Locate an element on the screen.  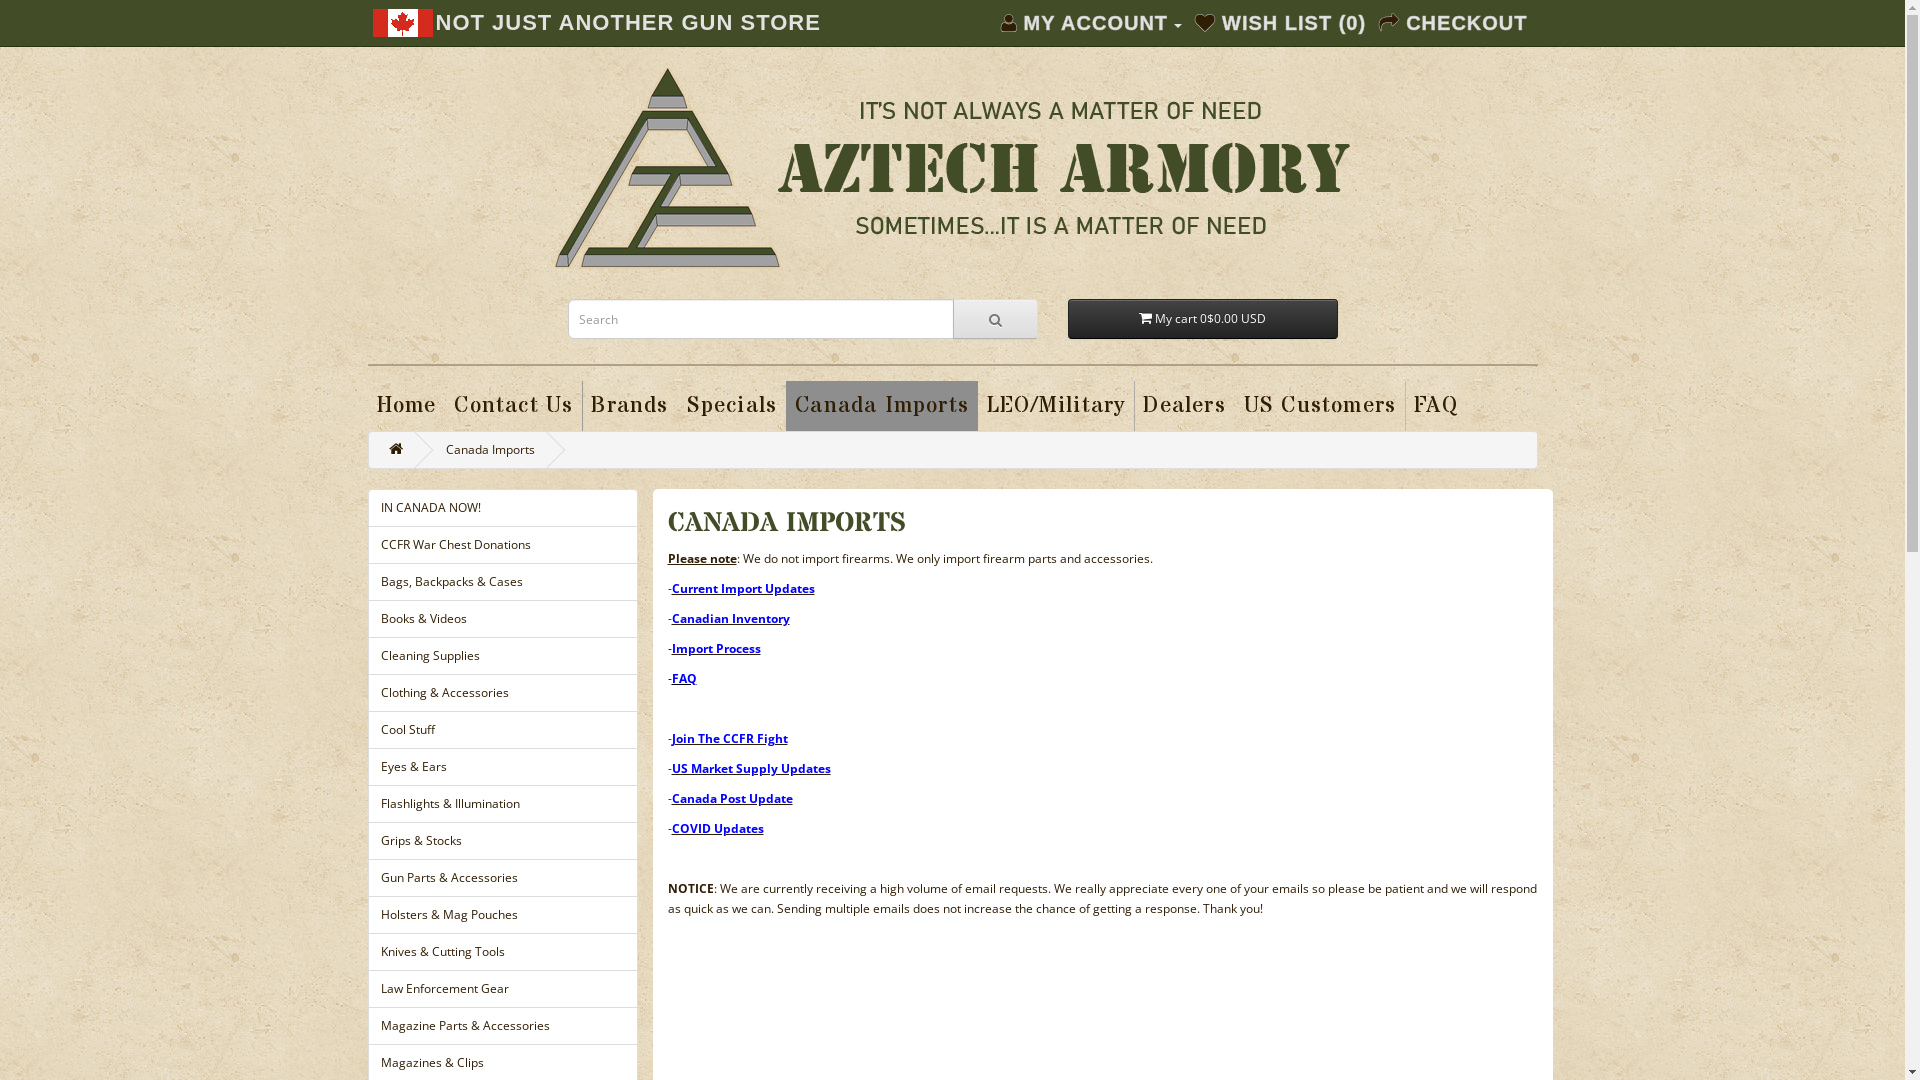
FAQ is located at coordinates (684, 678).